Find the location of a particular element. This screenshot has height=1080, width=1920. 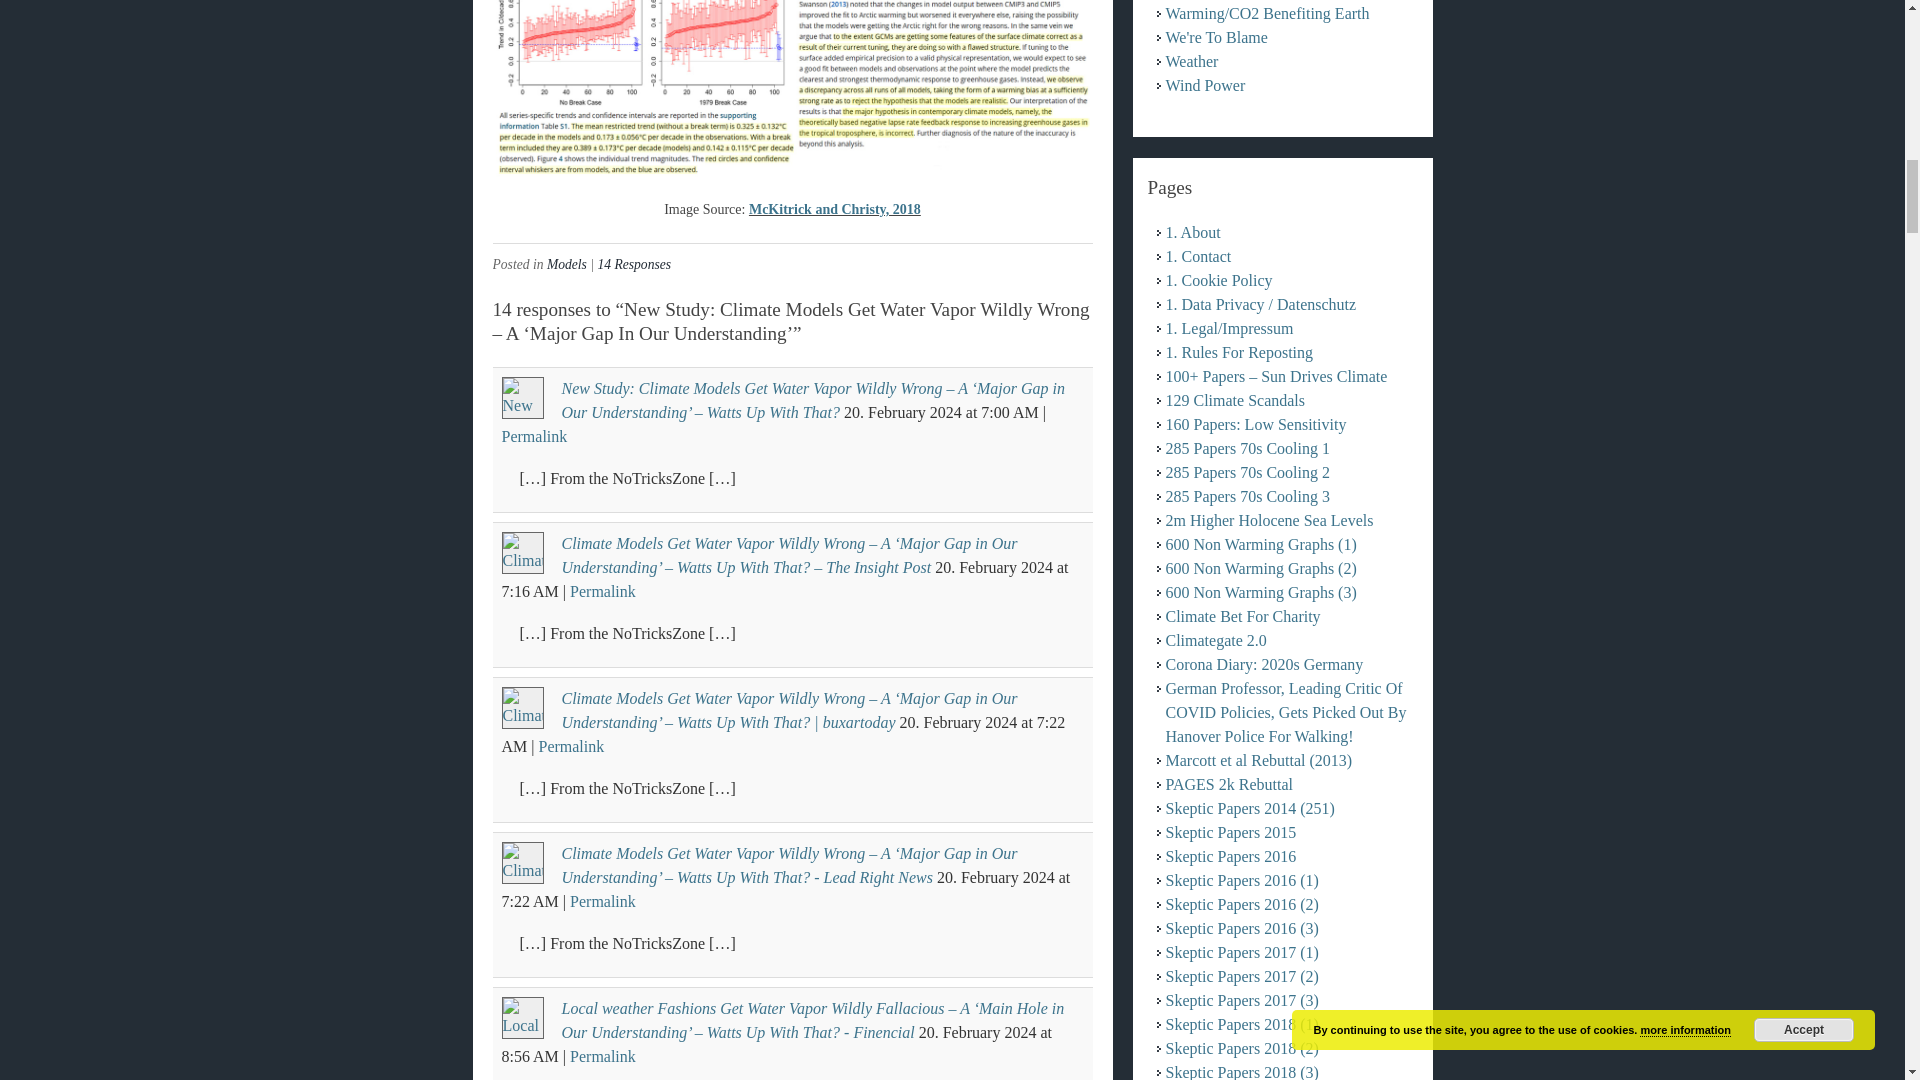

Permalink is located at coordinates (602, 902).